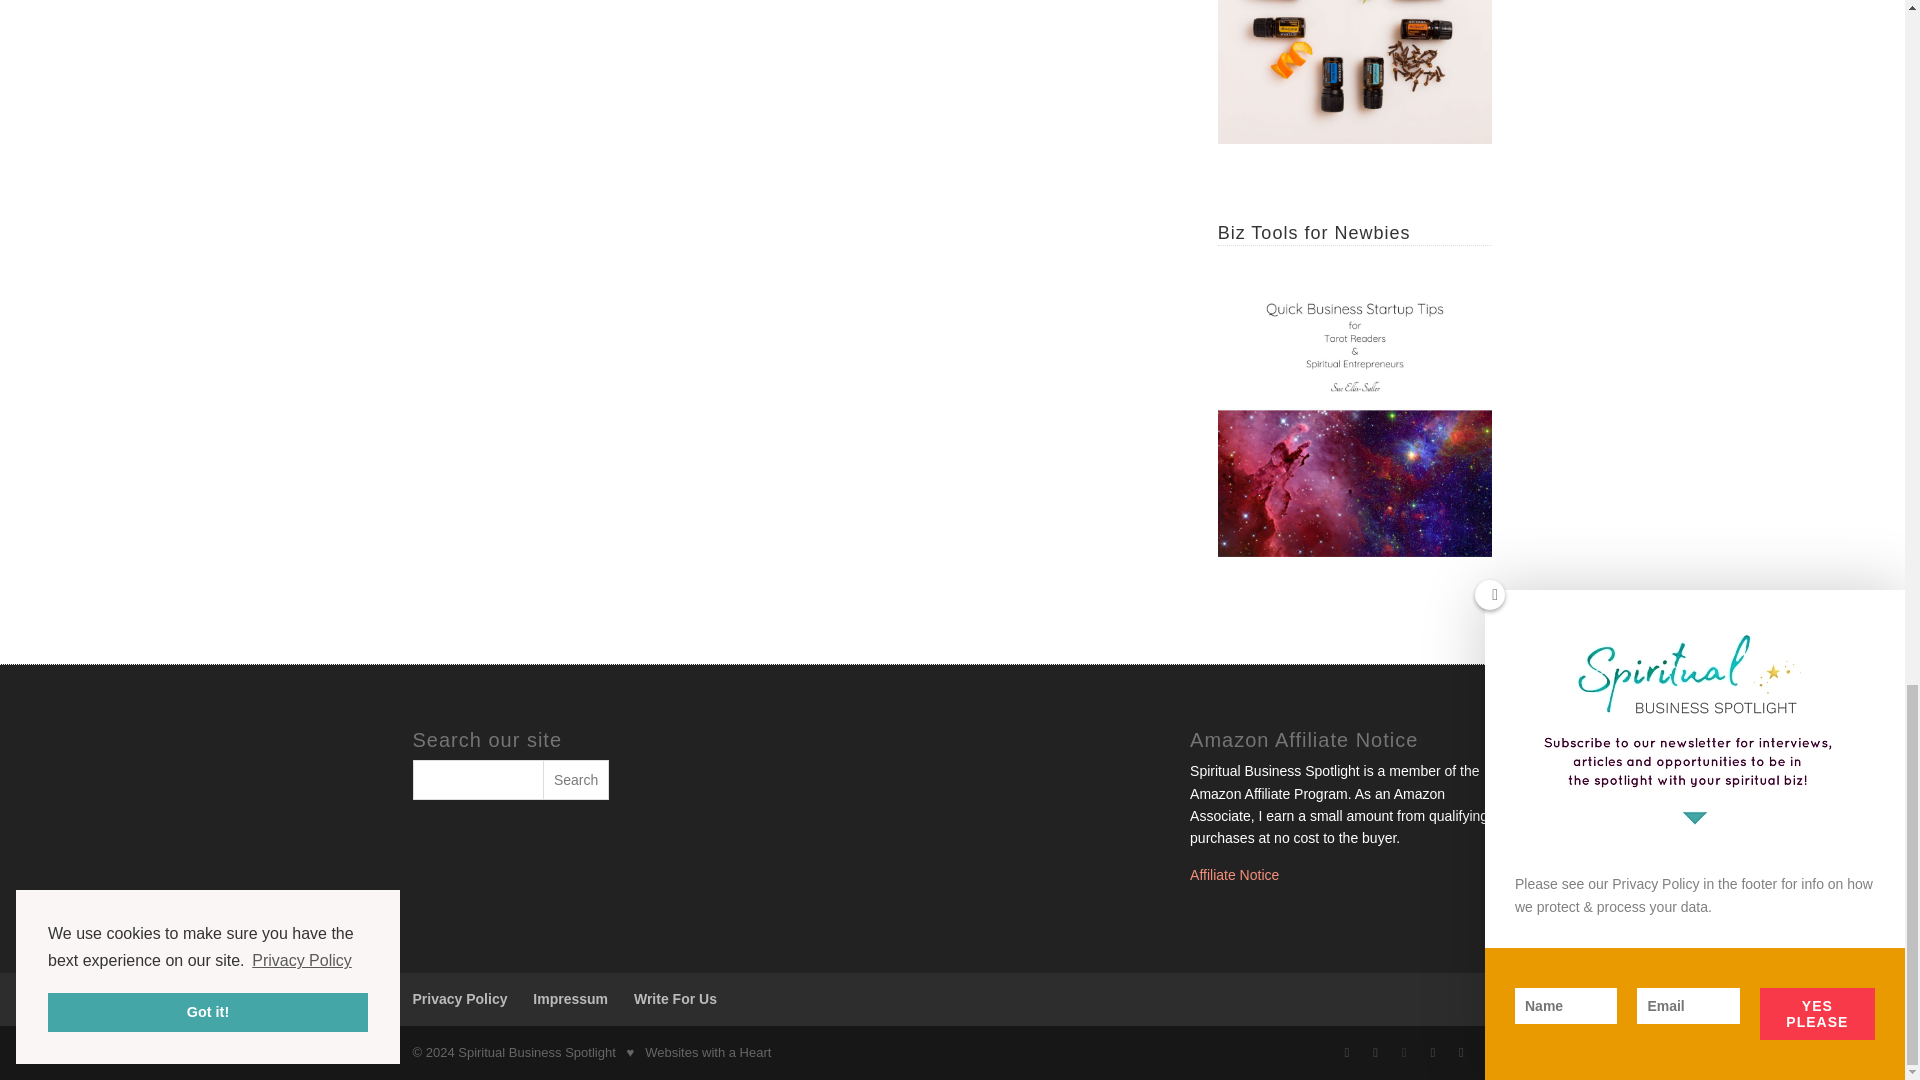 Image resolution: width=1920 pixels, height=1080 pixels. Describe the element at coordinates (674, 998) in the screenshot. I see `Write For Us` at that location.